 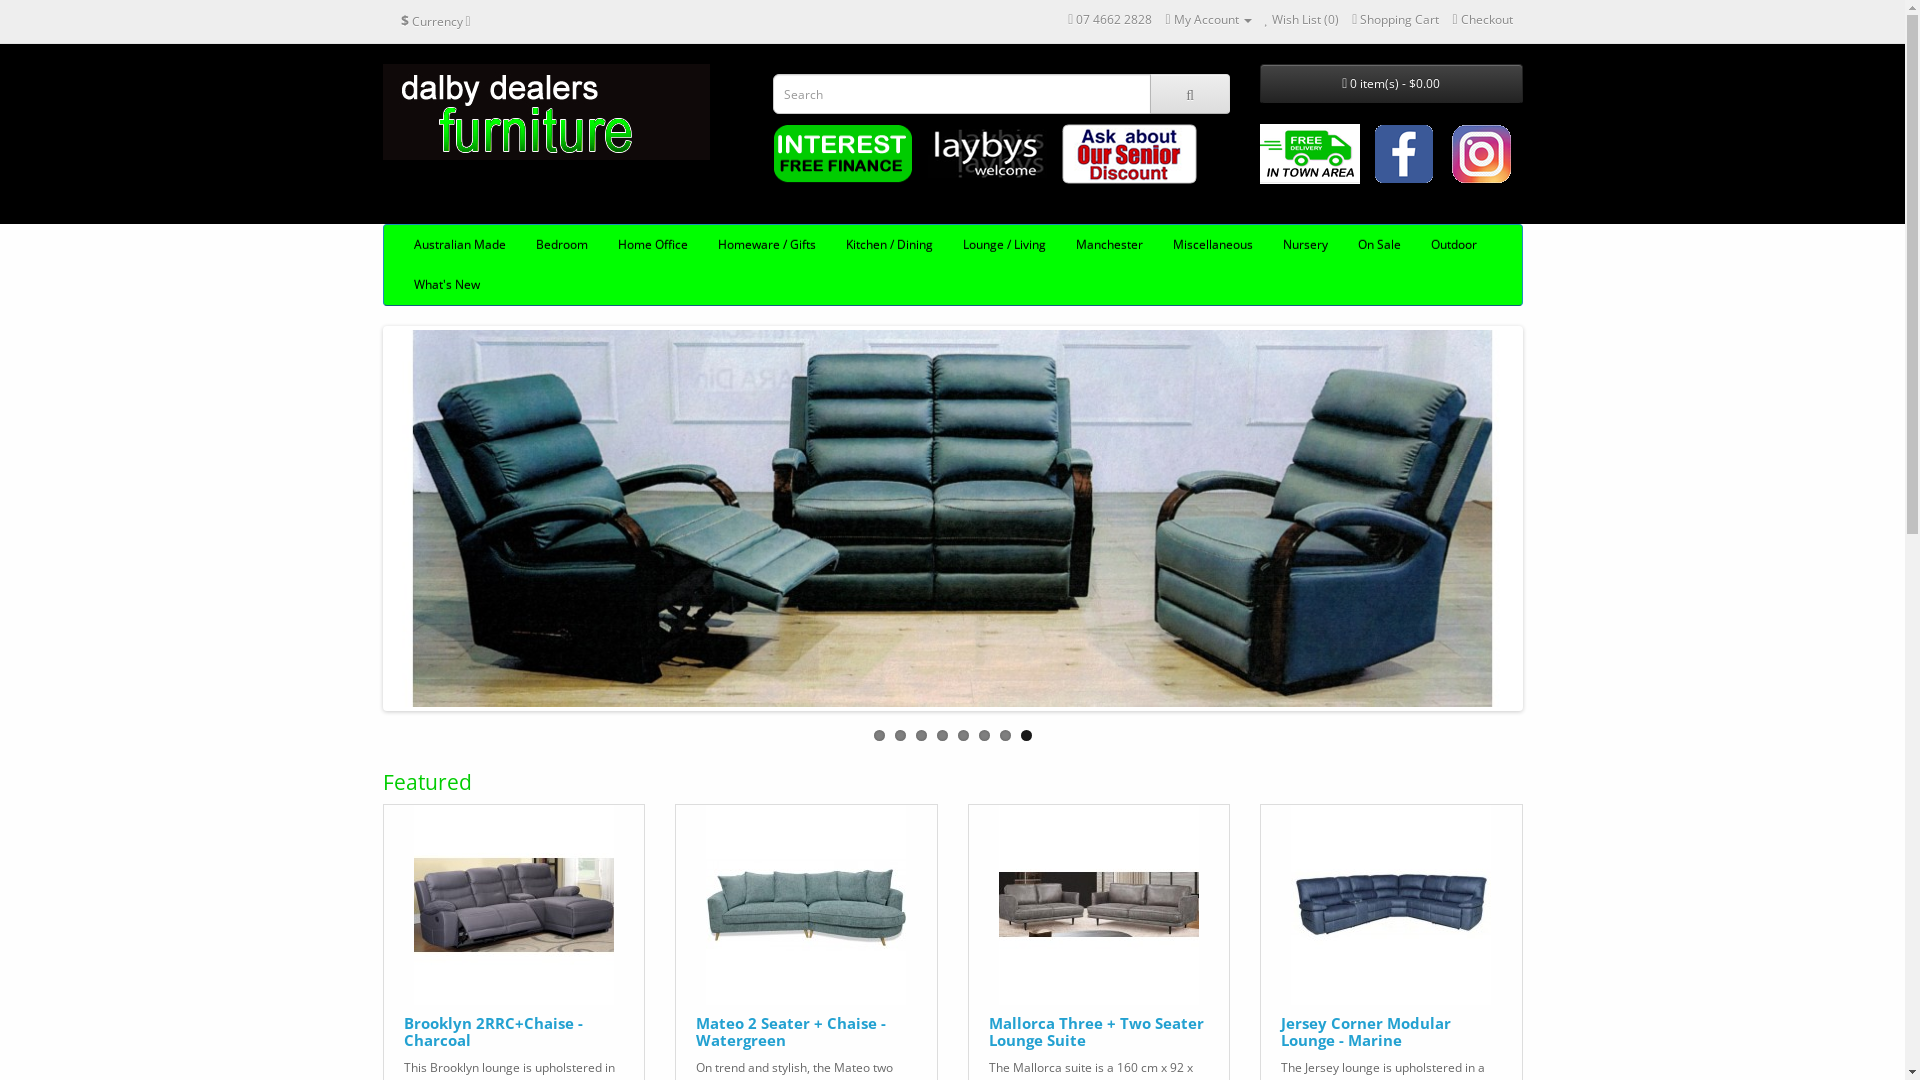 What do you see at coordinates (888, 245) in the screenshot?
I see `Kitchen / Dining` at bounding box center [888, 245].